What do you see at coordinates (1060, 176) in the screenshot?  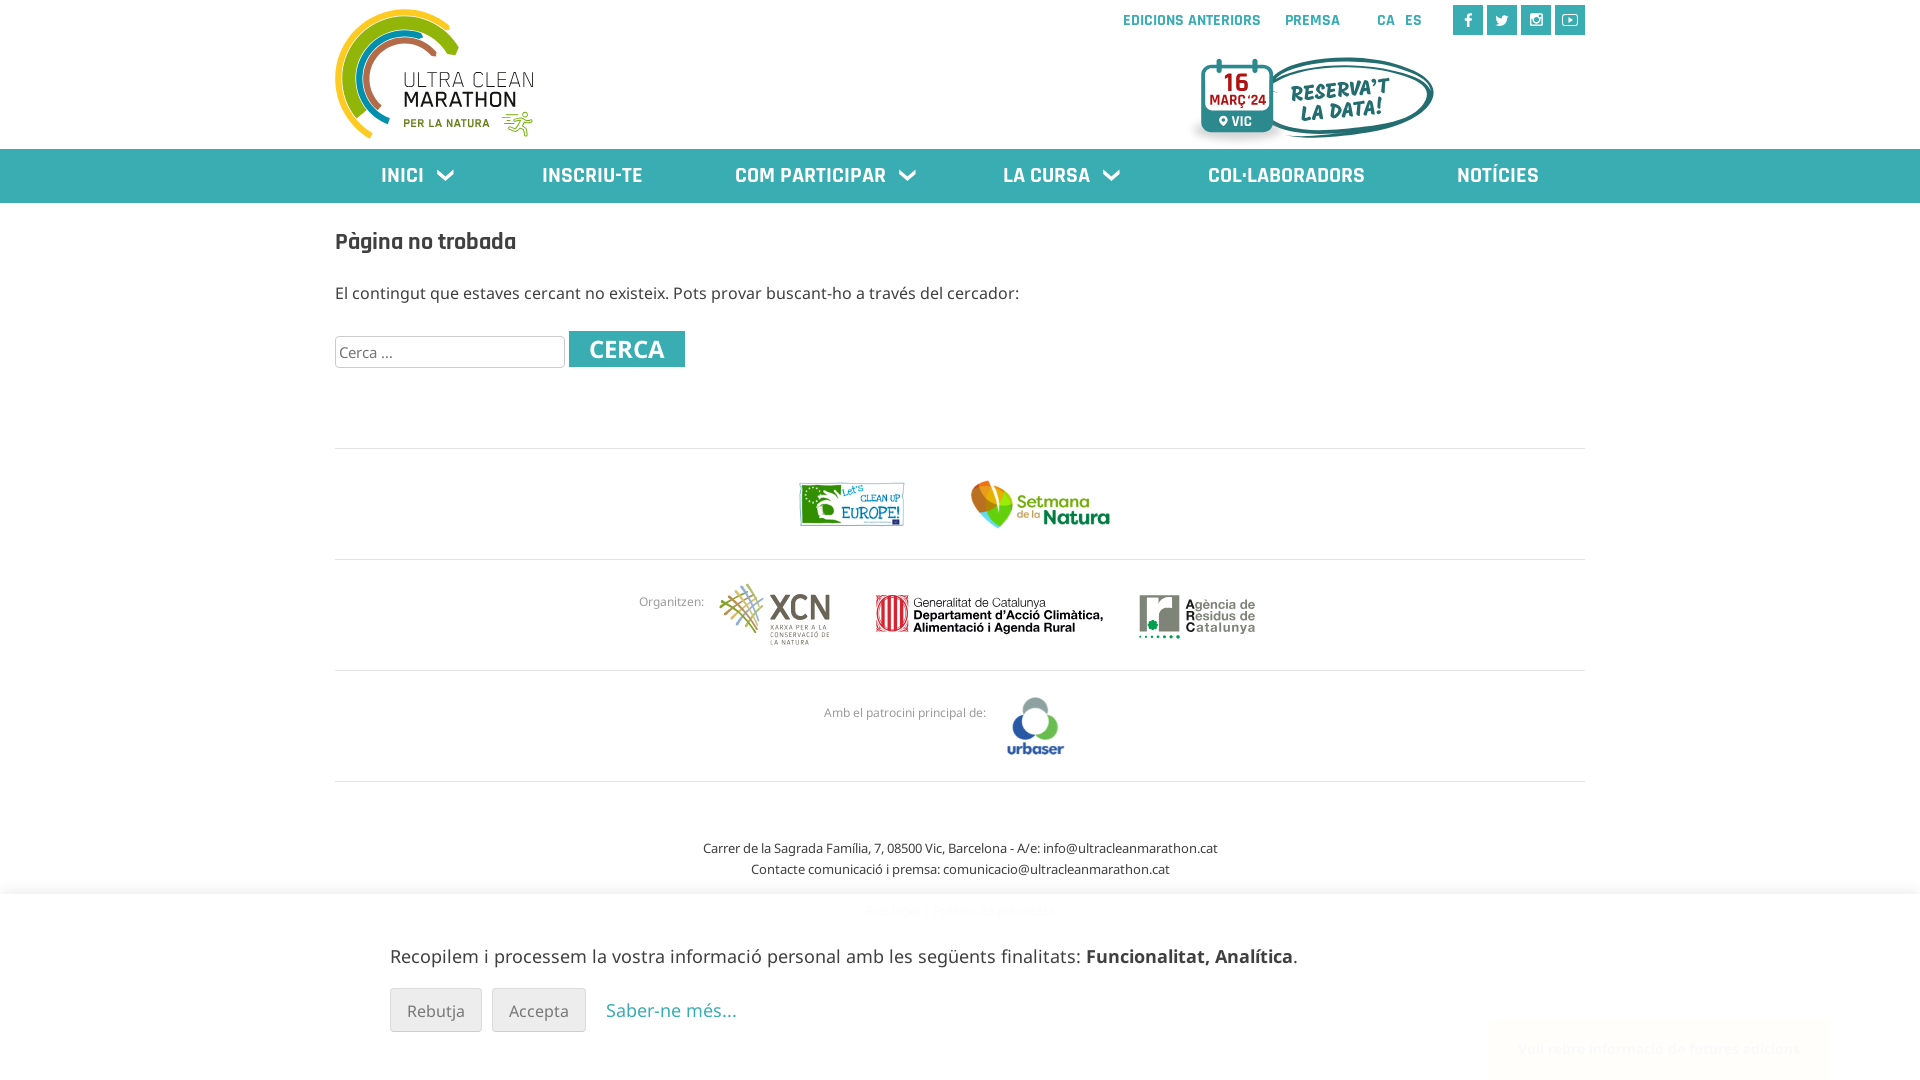 I see `LA CURSA` at bounding box center [1060, 176].